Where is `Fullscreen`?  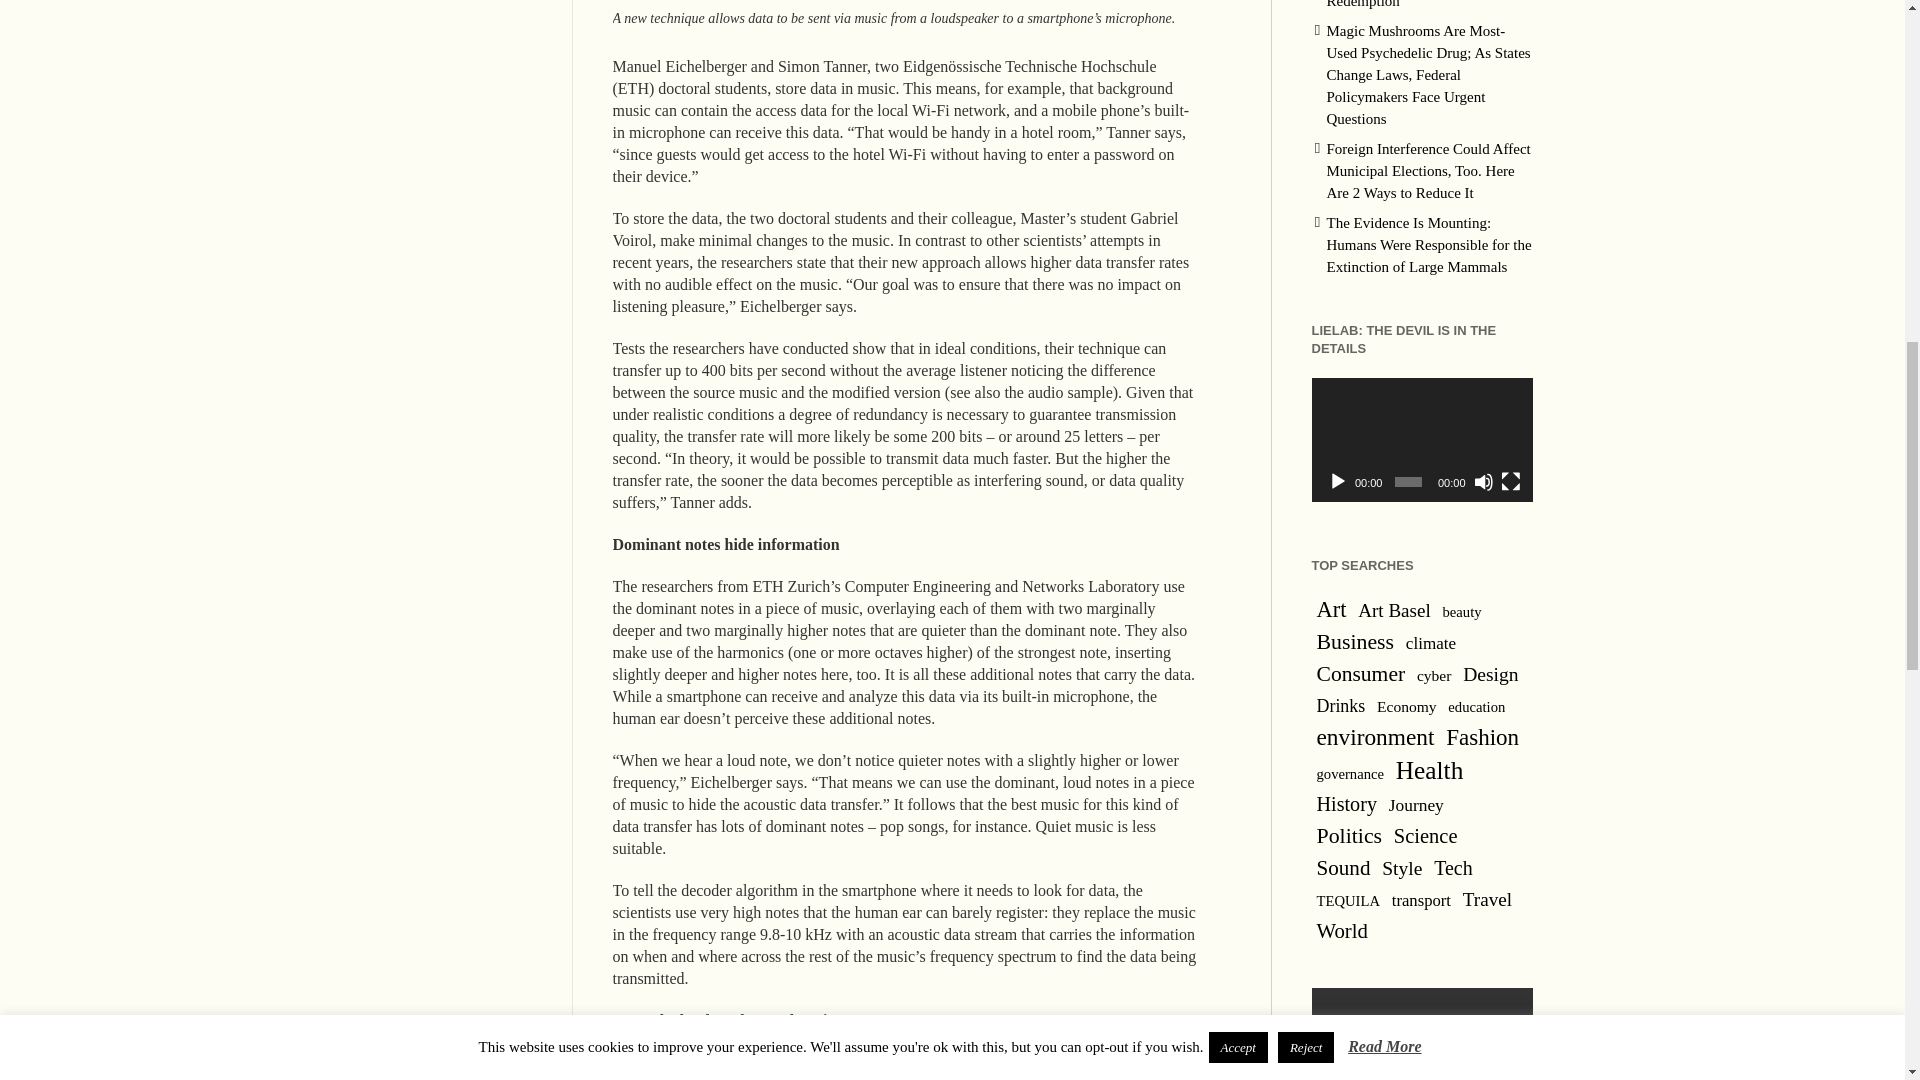 Fullscreen is located at coordinates (1510, 482).